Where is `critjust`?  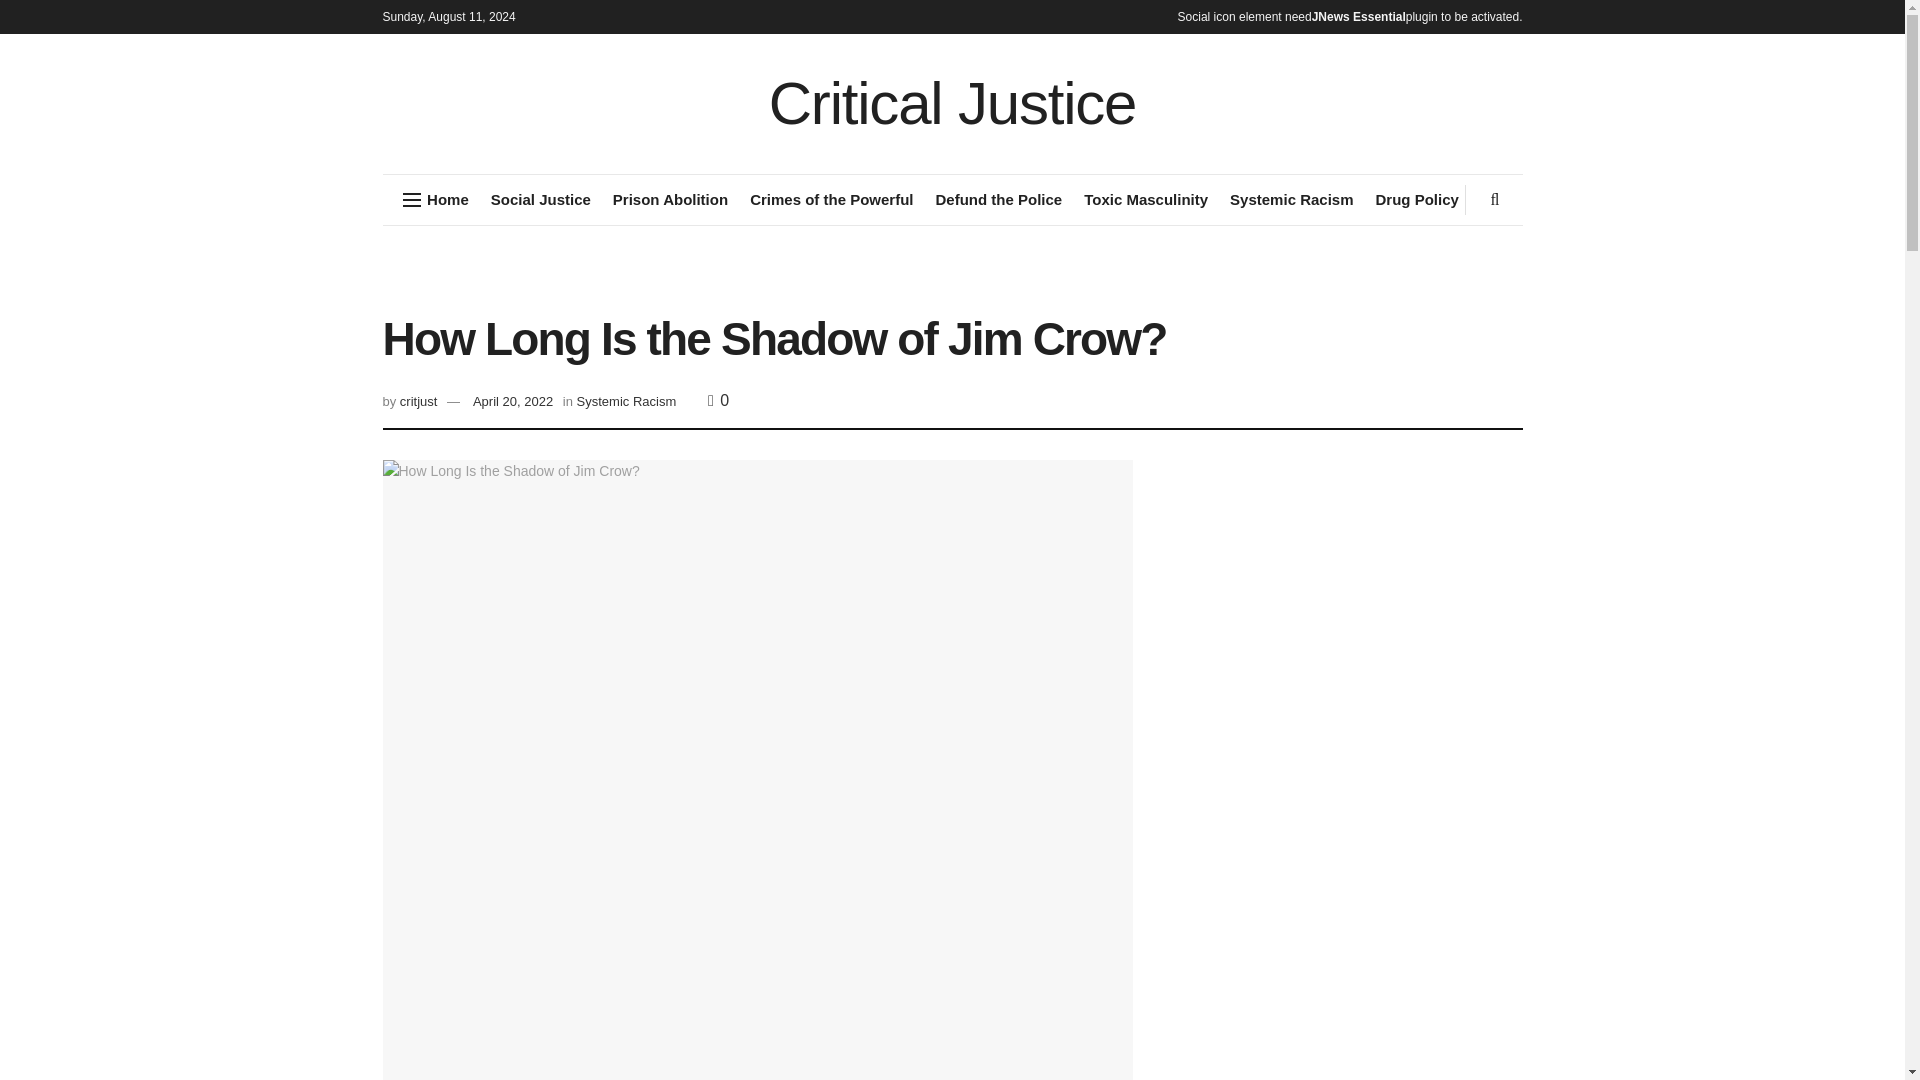 critjust is located at coordinates (418, 402).